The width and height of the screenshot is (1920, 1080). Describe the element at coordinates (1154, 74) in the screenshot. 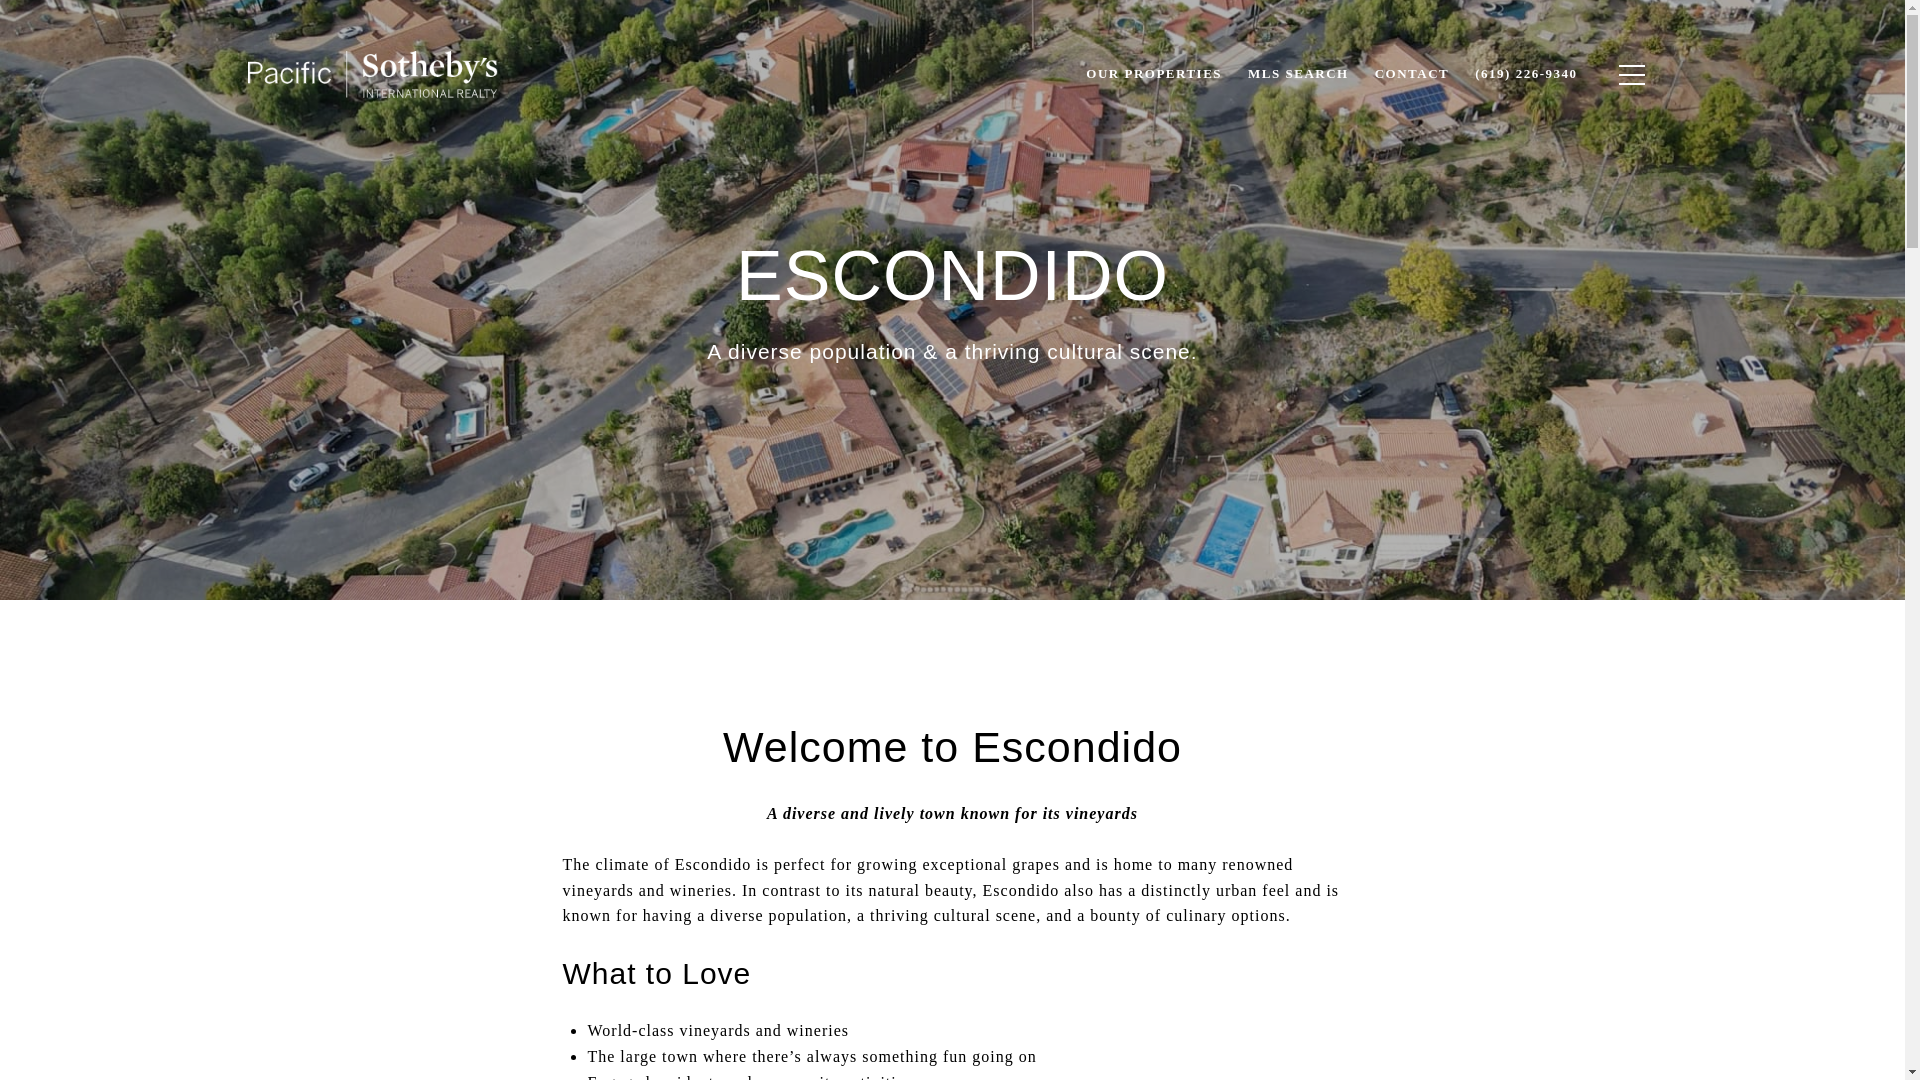

I see `OUR PROPERTIES` at that location.